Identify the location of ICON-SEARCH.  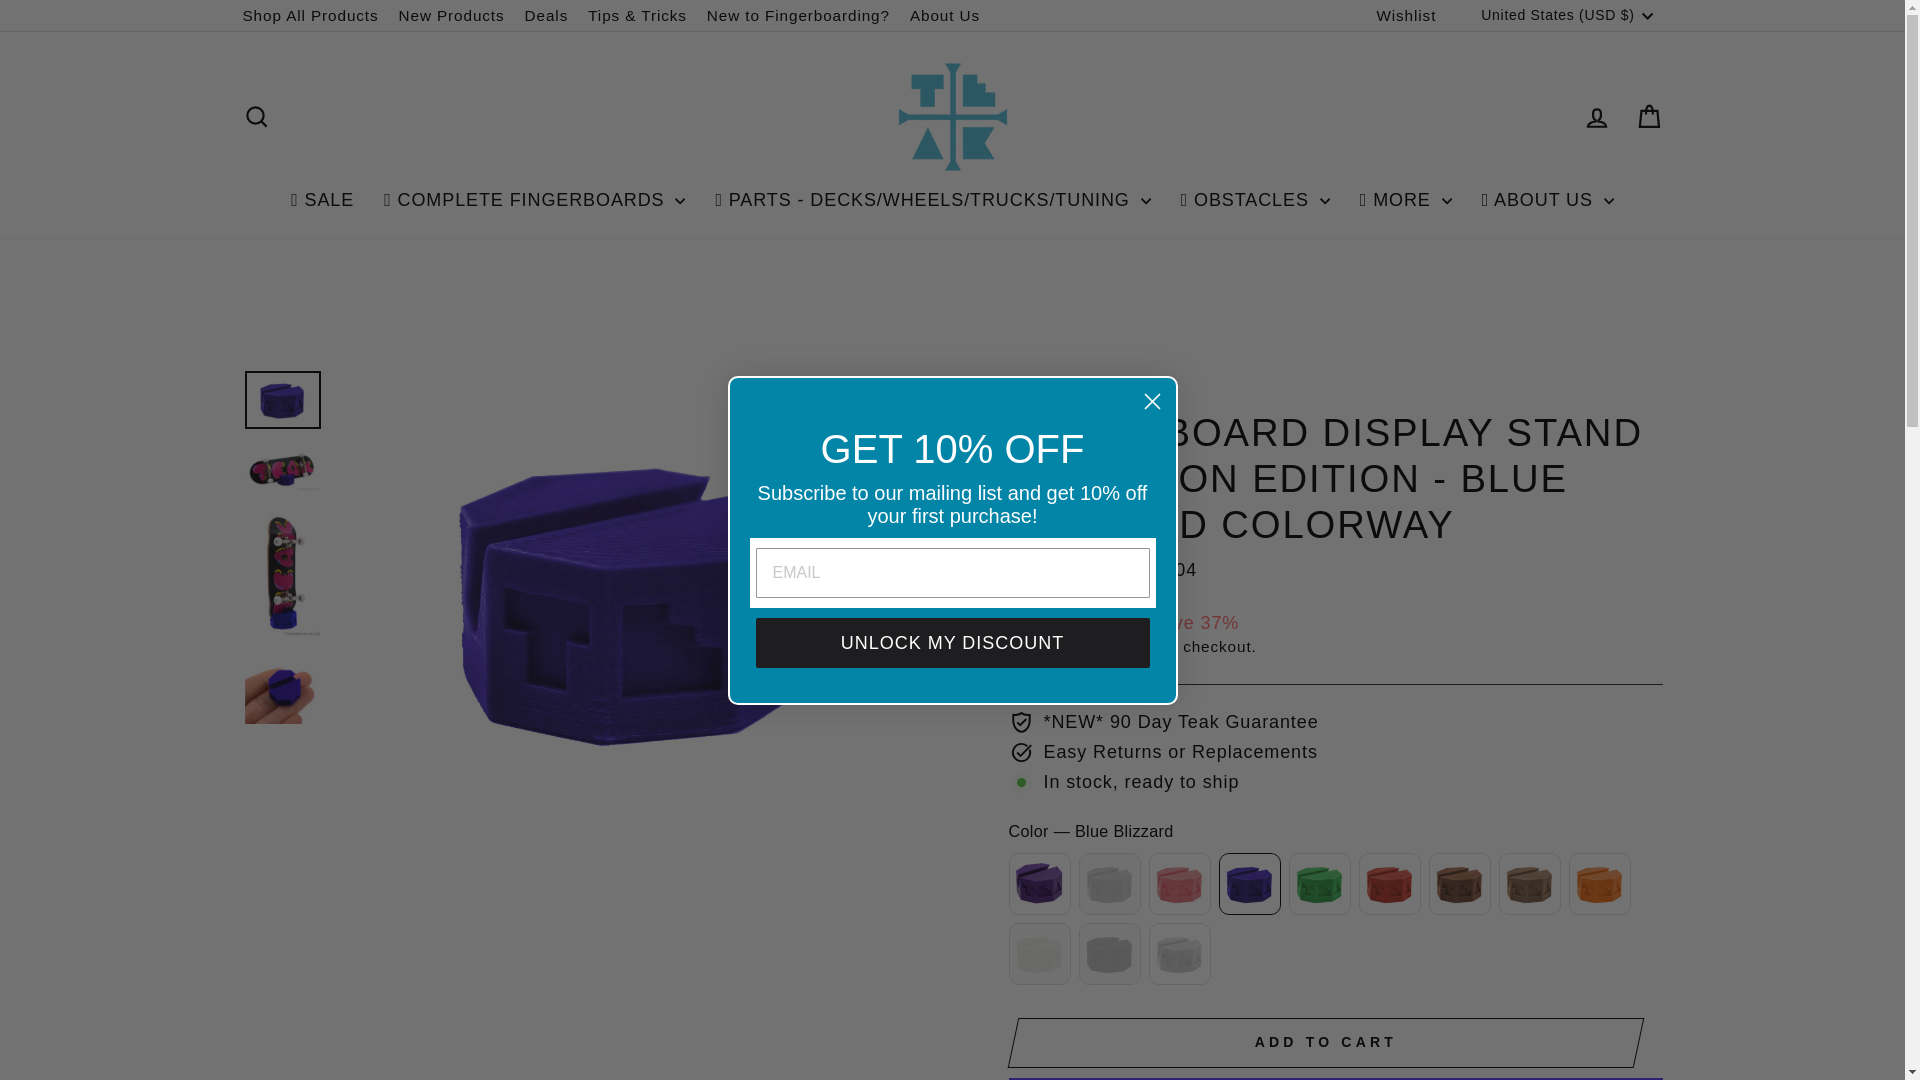
(256, 116).